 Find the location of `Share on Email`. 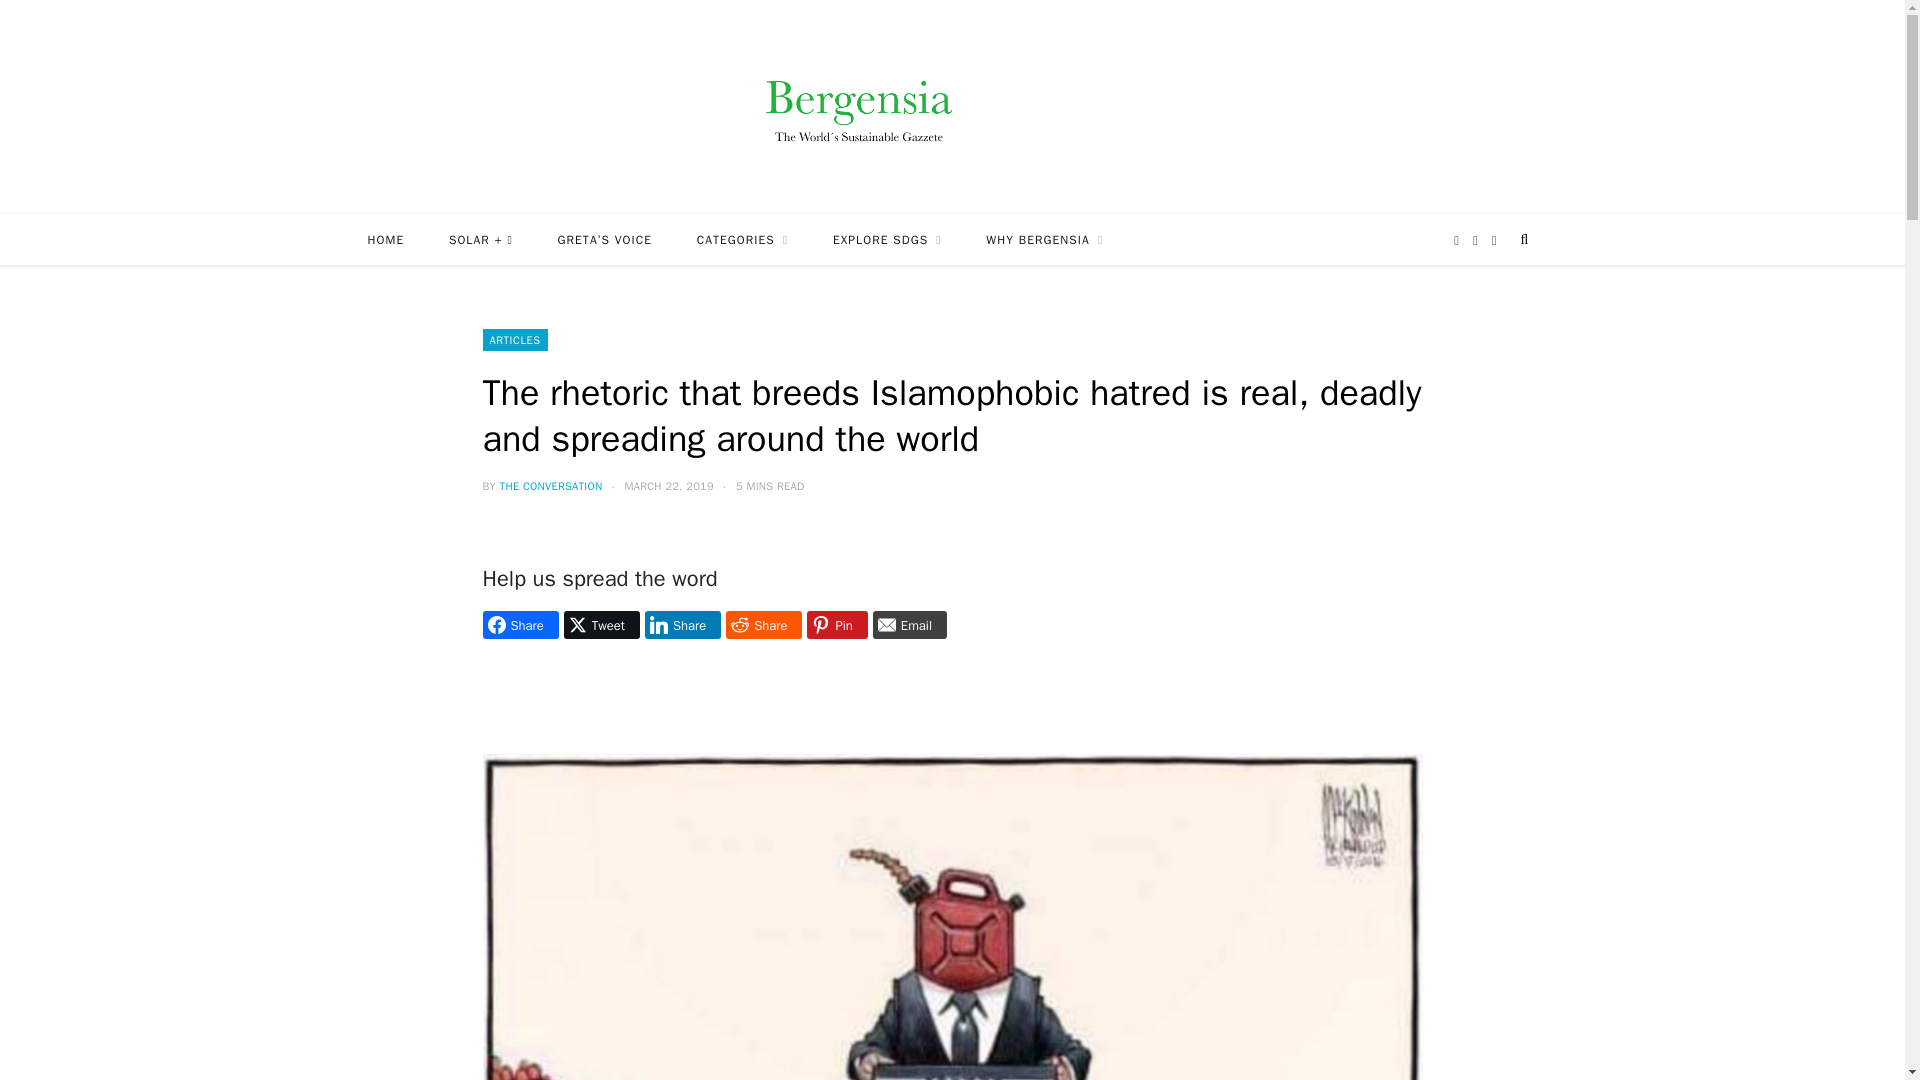

Share on Email is located at coordinates (910, 625).